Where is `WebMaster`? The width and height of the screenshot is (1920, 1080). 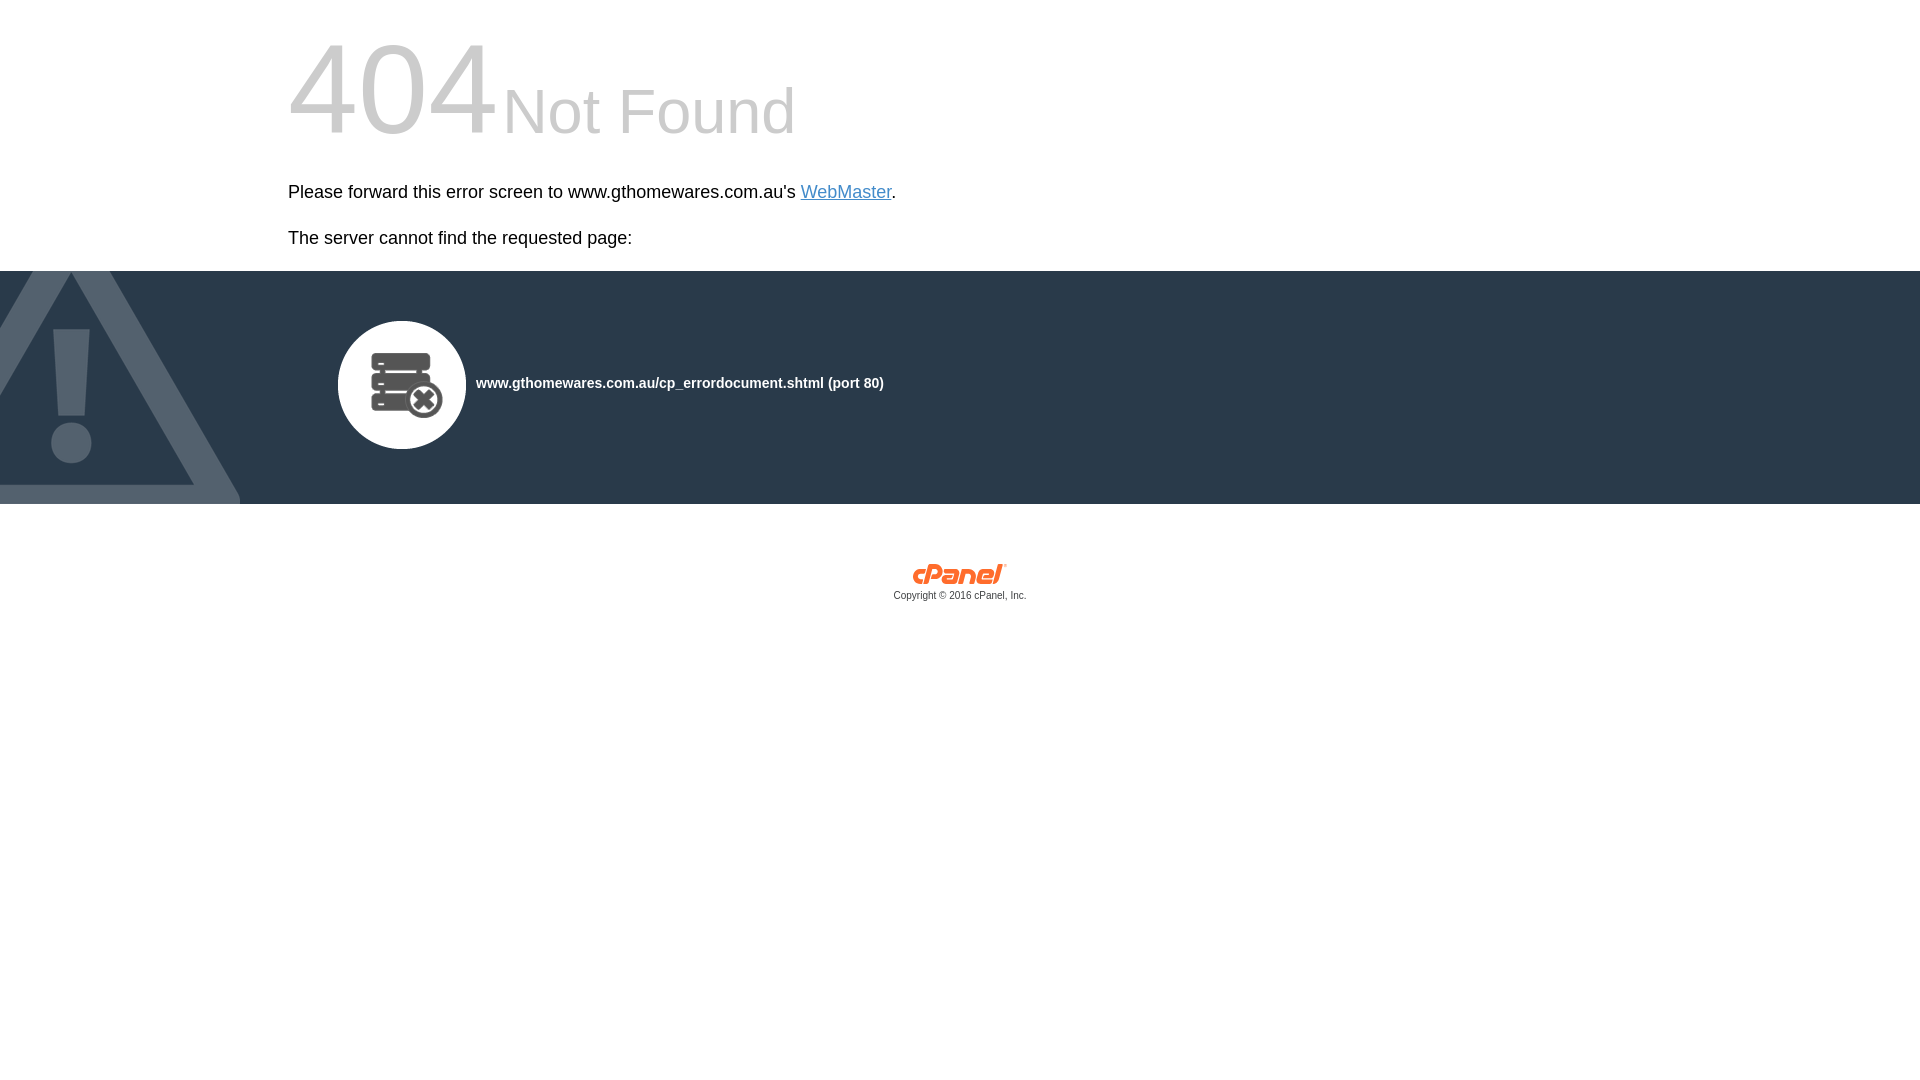
WebMaster is located at coordinates (846, 192).